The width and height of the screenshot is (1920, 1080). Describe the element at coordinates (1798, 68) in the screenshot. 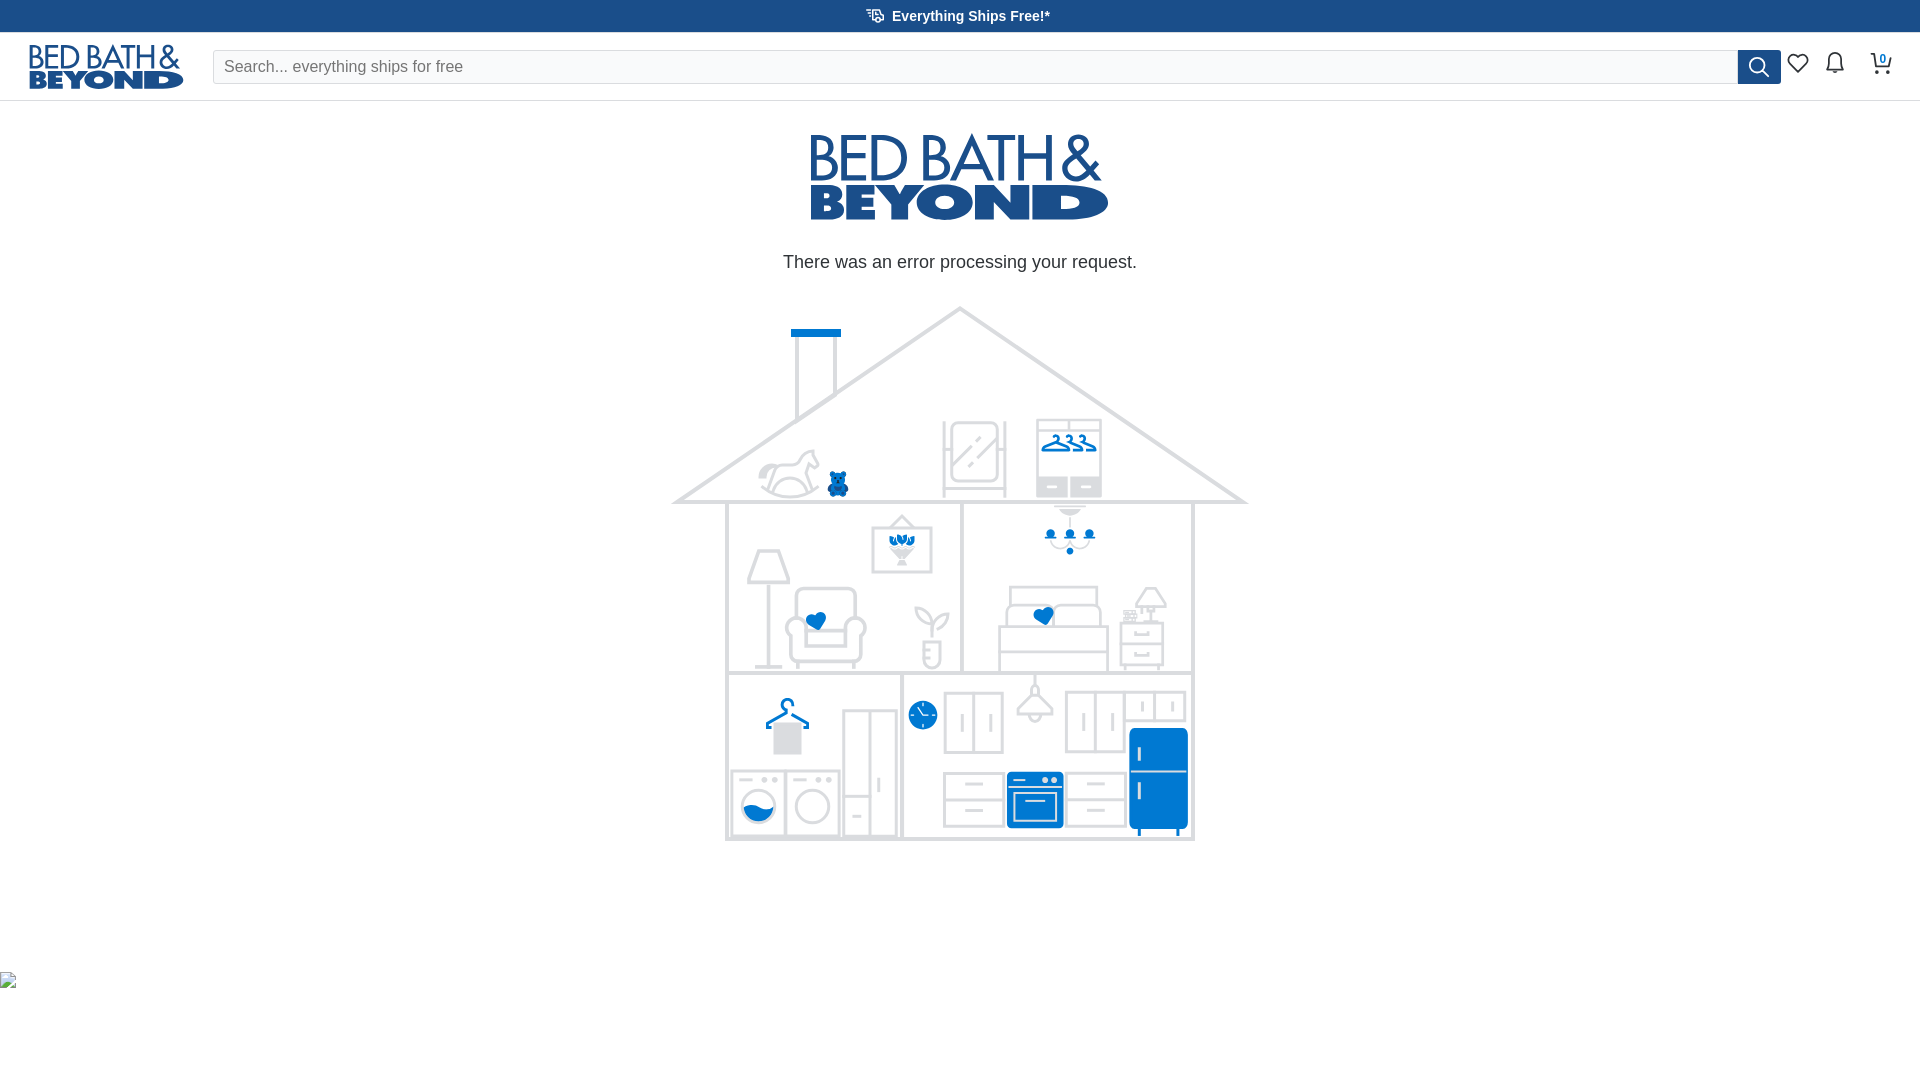

I see `Heart` at that location.